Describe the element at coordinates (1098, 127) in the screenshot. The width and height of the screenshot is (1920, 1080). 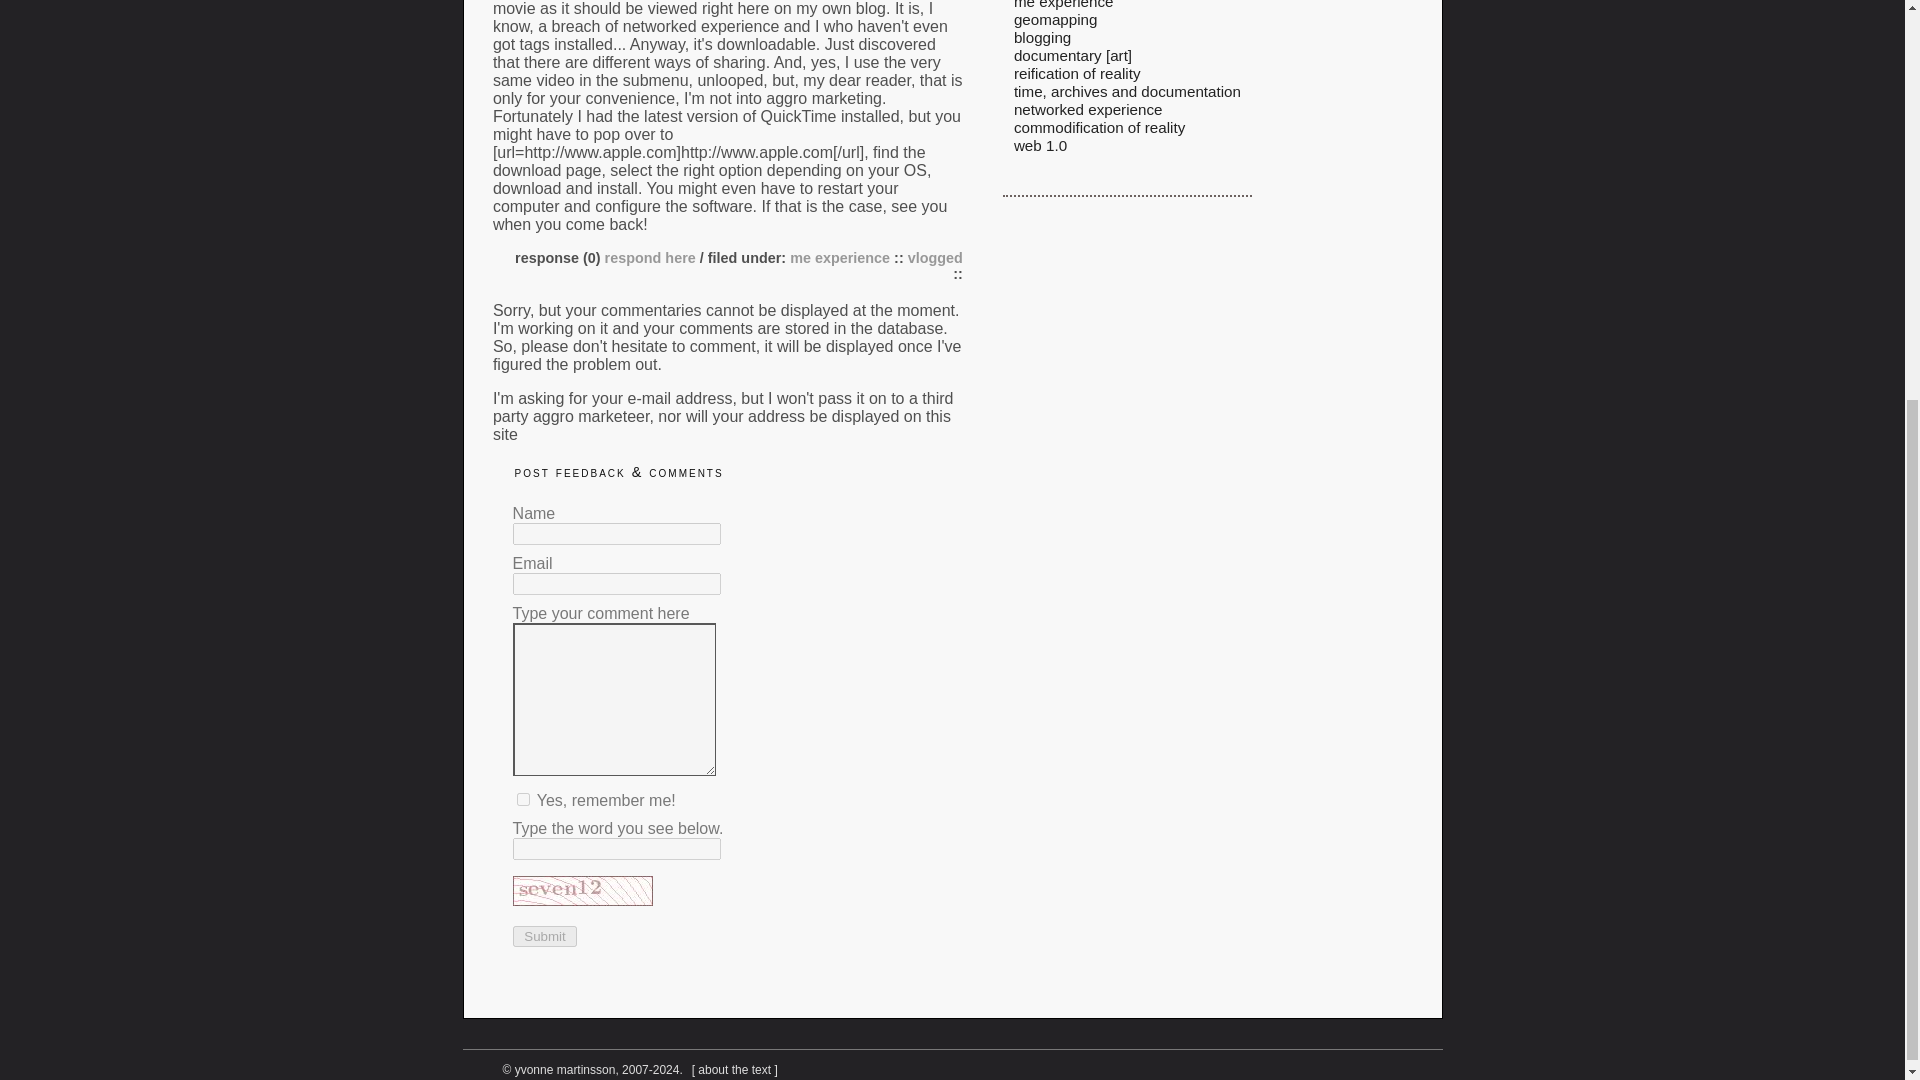
I see `commodification of reality` at that location.